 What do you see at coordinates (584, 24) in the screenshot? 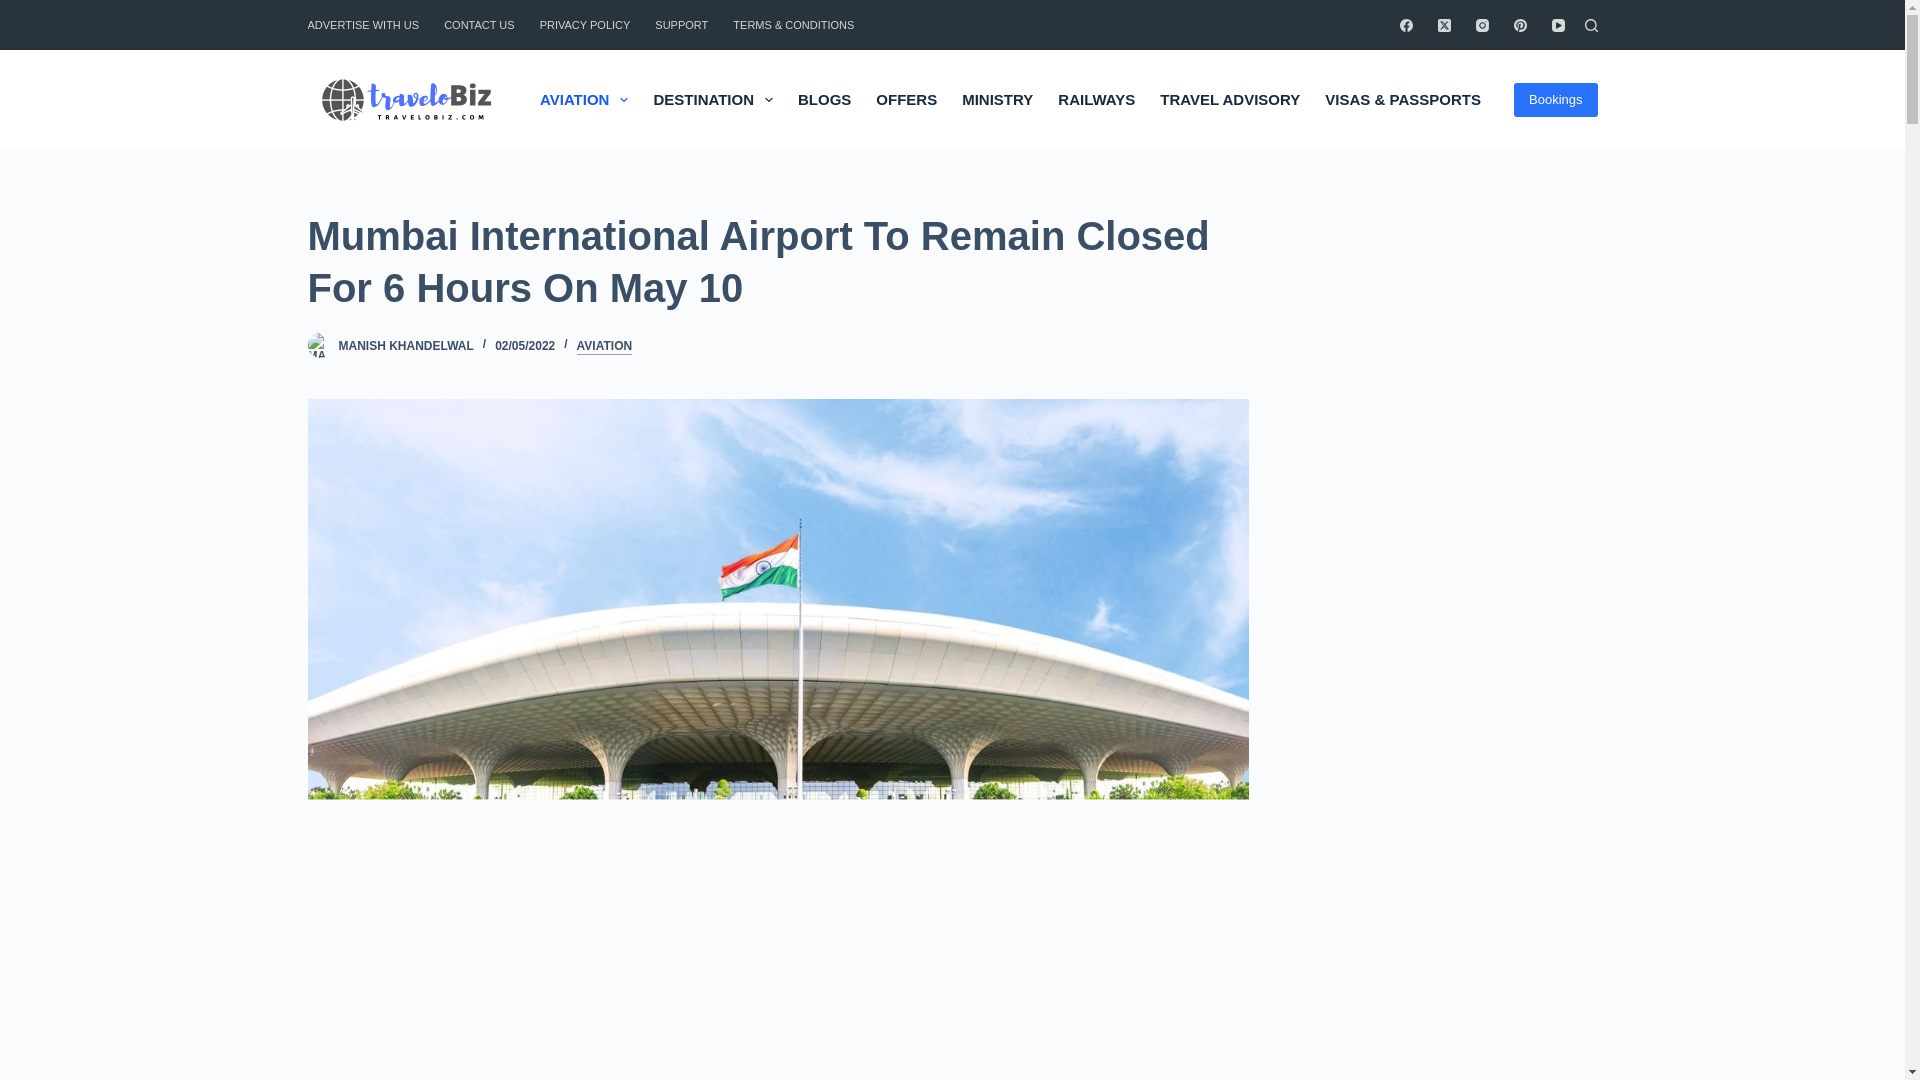
I see `PRIVACY POLICY` at bounding box center [584, 24].